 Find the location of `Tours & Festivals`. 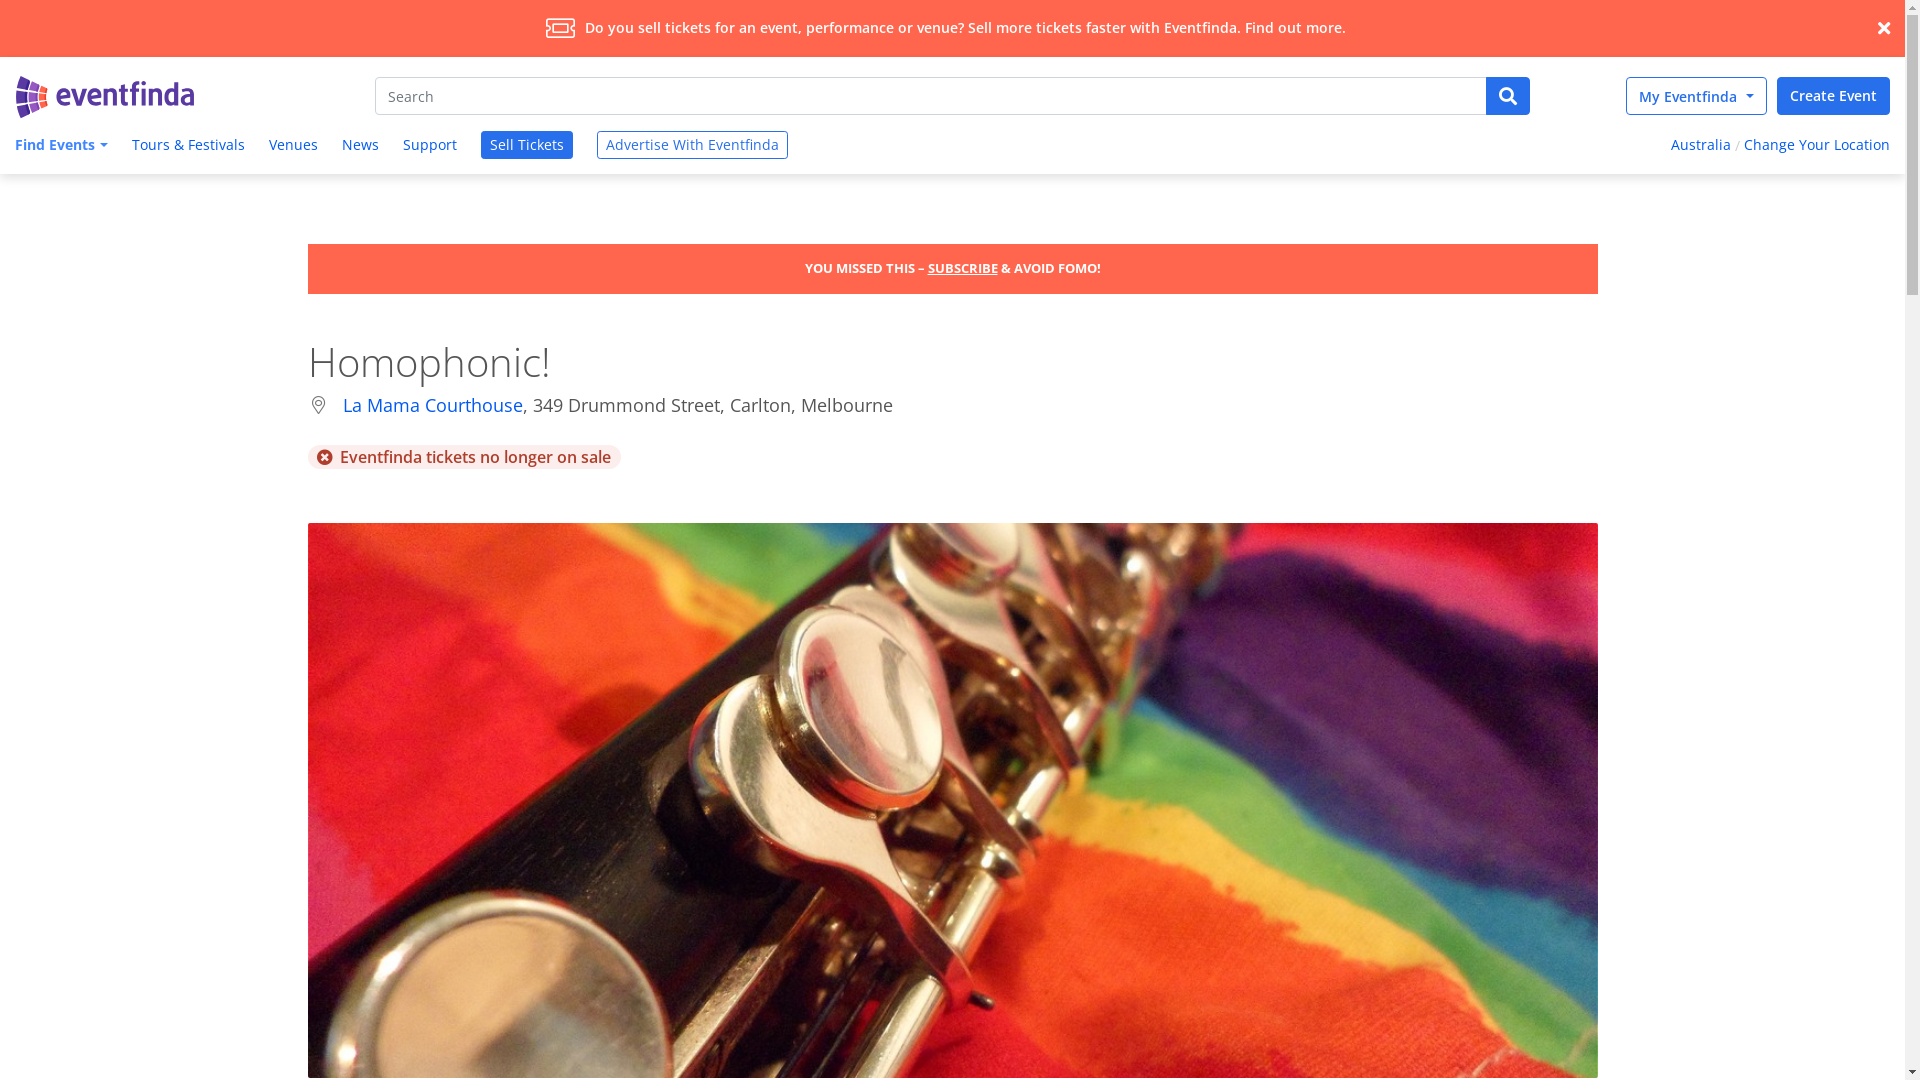

Tours & Festivals is located at coordinates (188, 146).